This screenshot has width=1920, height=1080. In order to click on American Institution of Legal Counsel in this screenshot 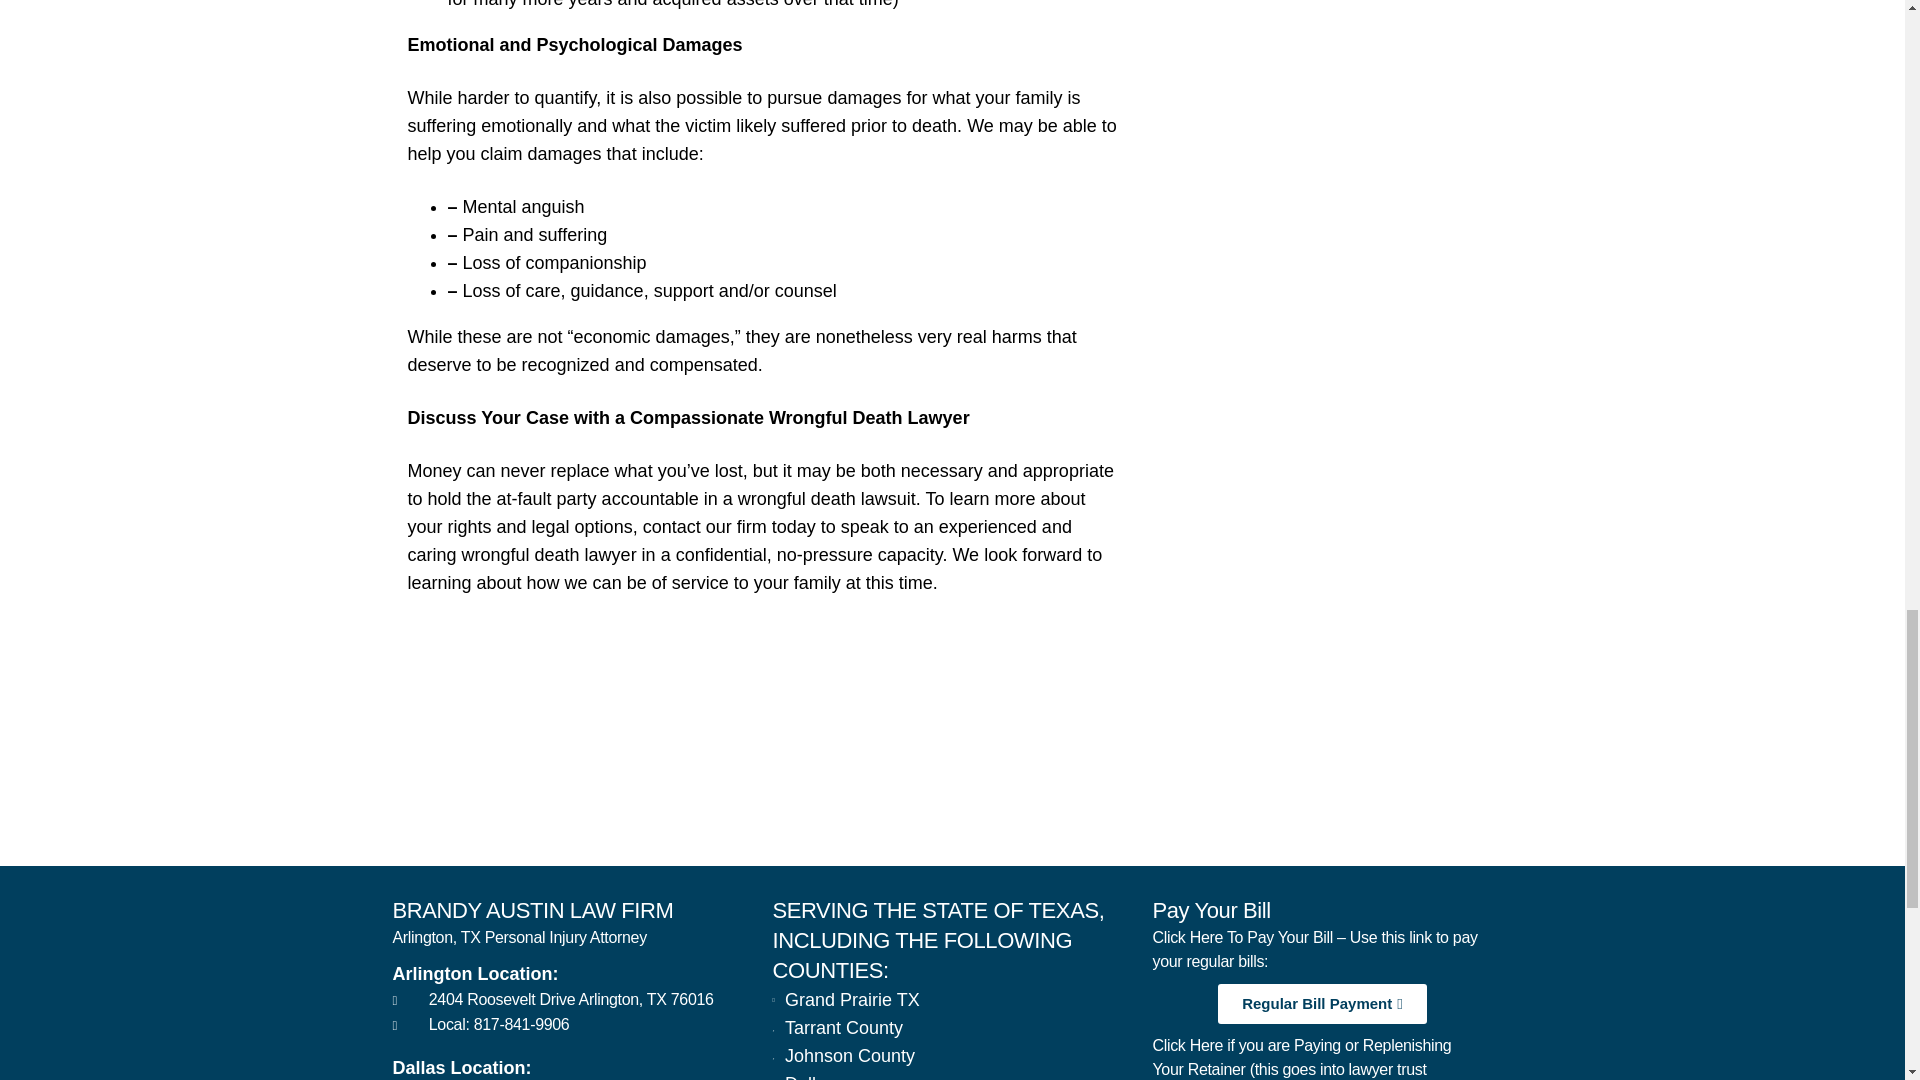, I will do `click(1132, 780)`.